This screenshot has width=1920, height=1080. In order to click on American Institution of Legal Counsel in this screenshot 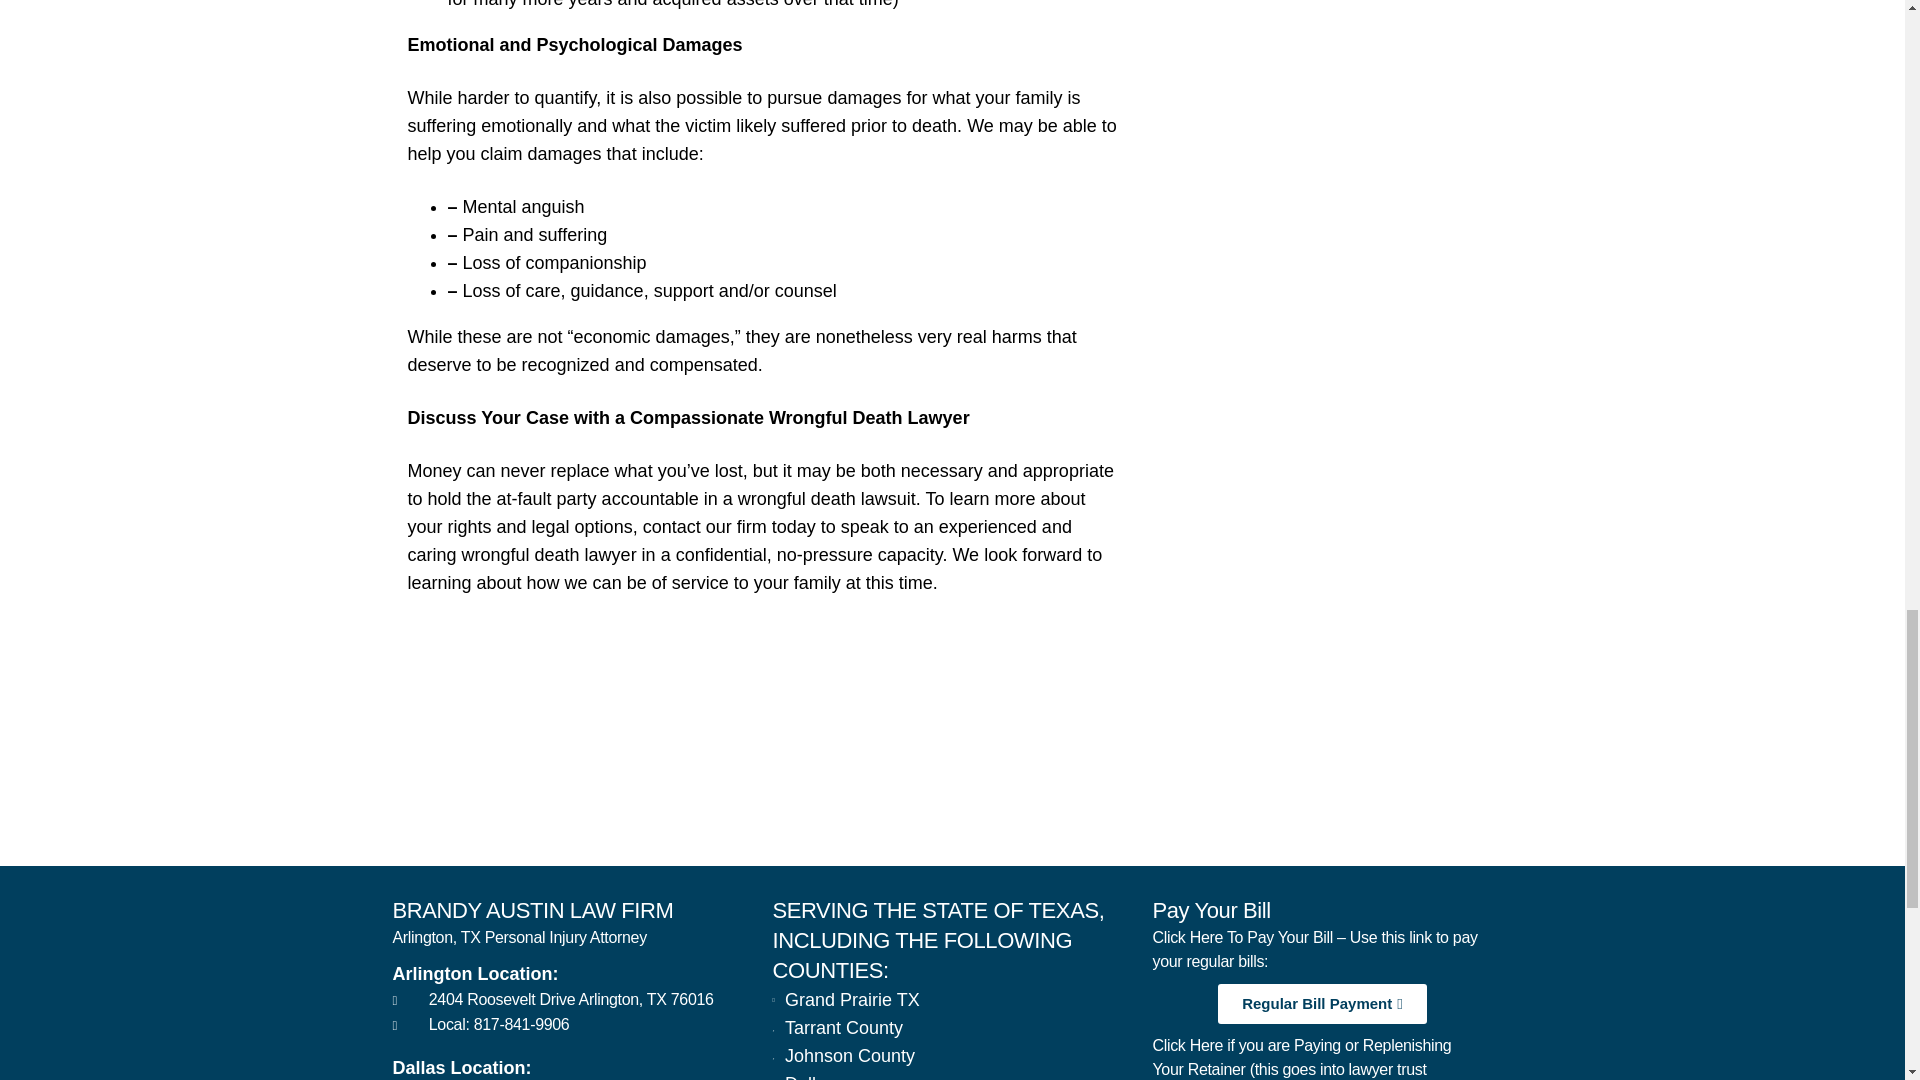, I will do `click(1132, 780)`.